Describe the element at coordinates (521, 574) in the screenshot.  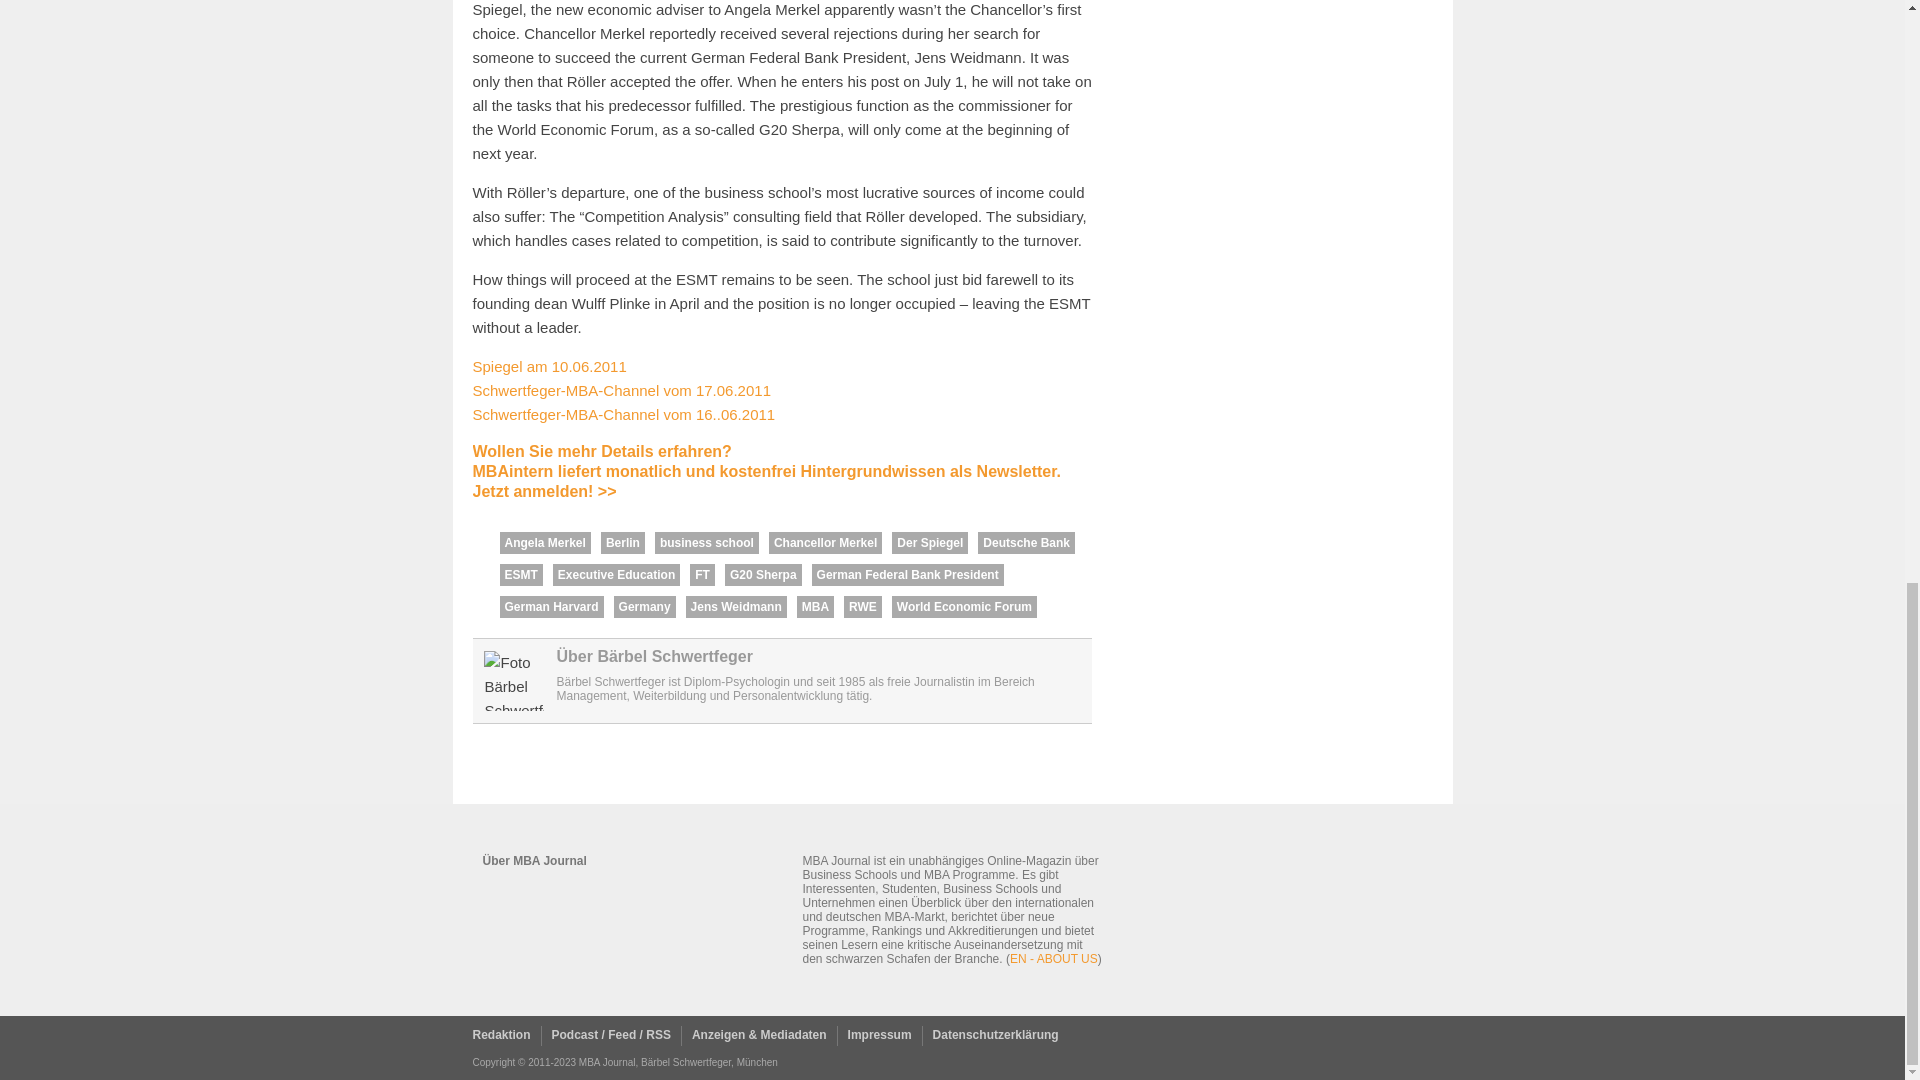
I see `ESMT` at that location.